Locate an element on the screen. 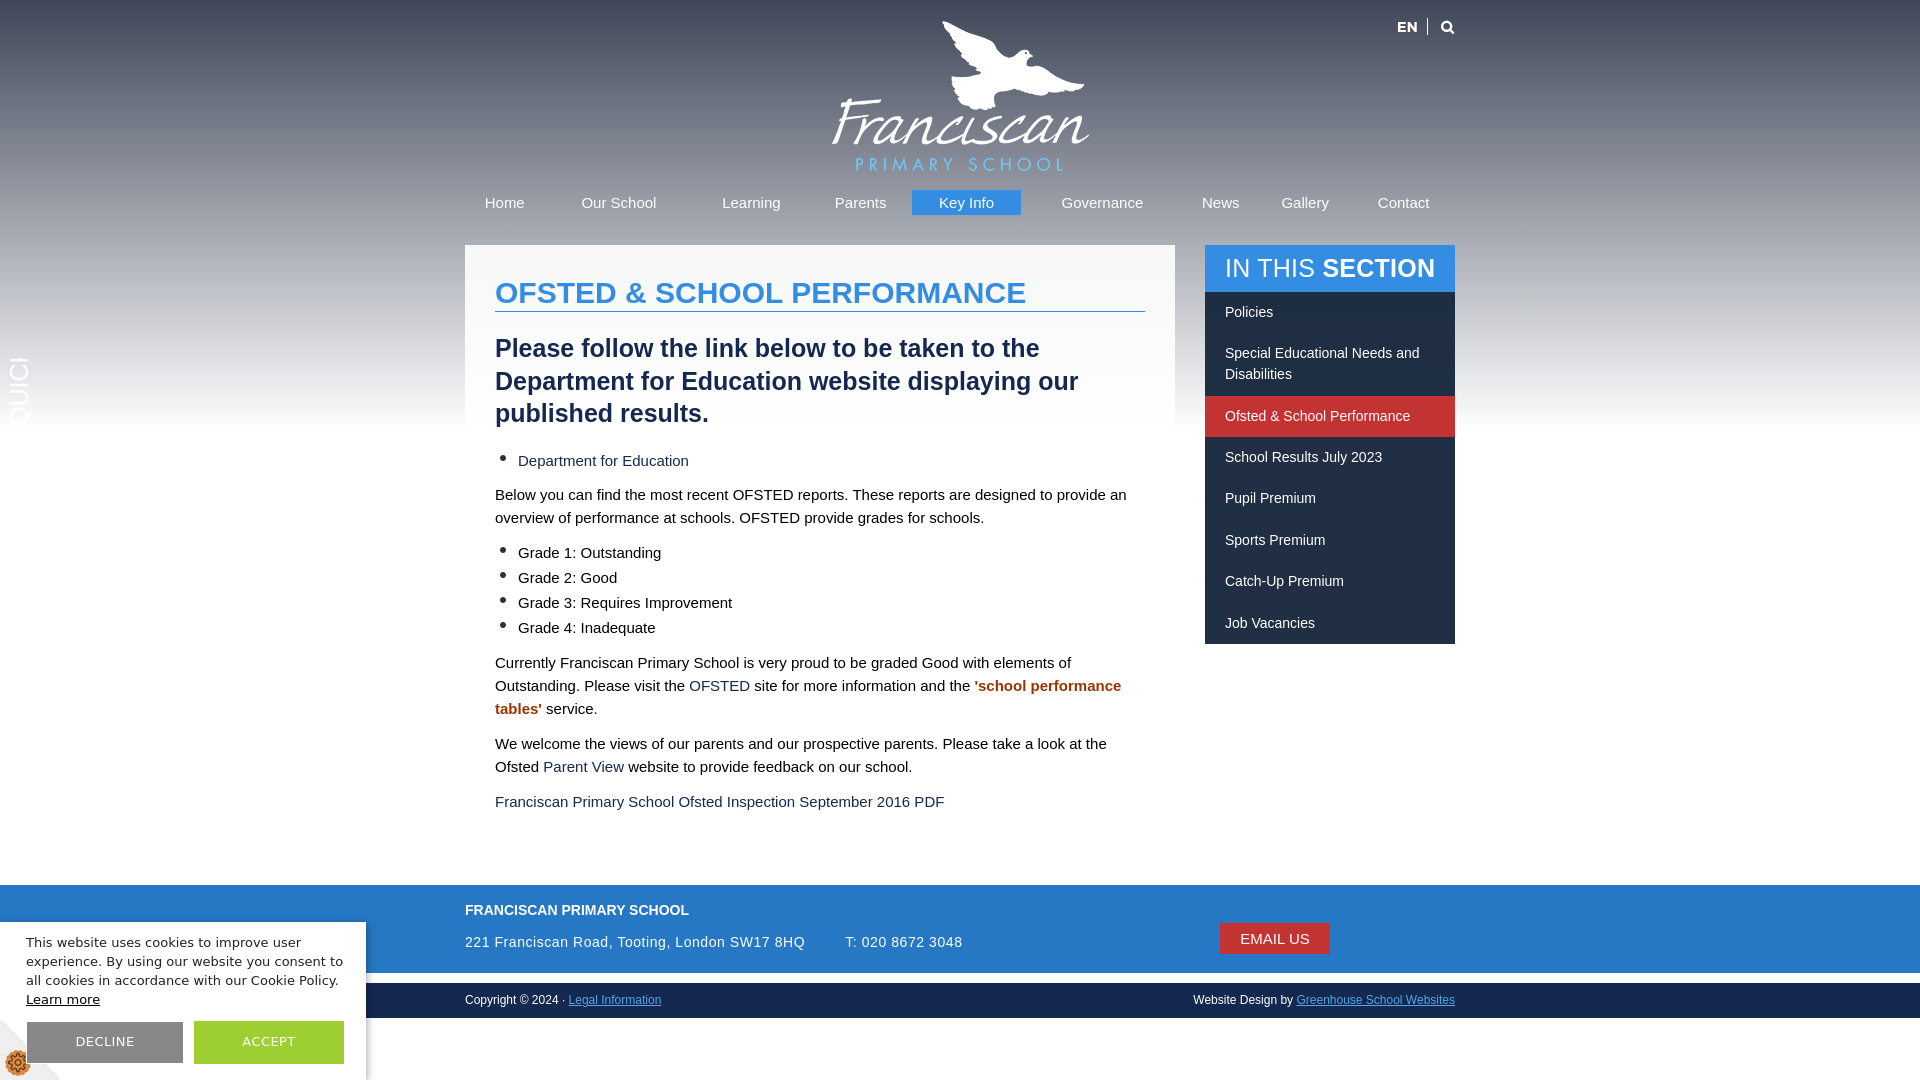 The width and height of the screenshot is (1920, 1080). Parents is located at coordinates (860, 202).